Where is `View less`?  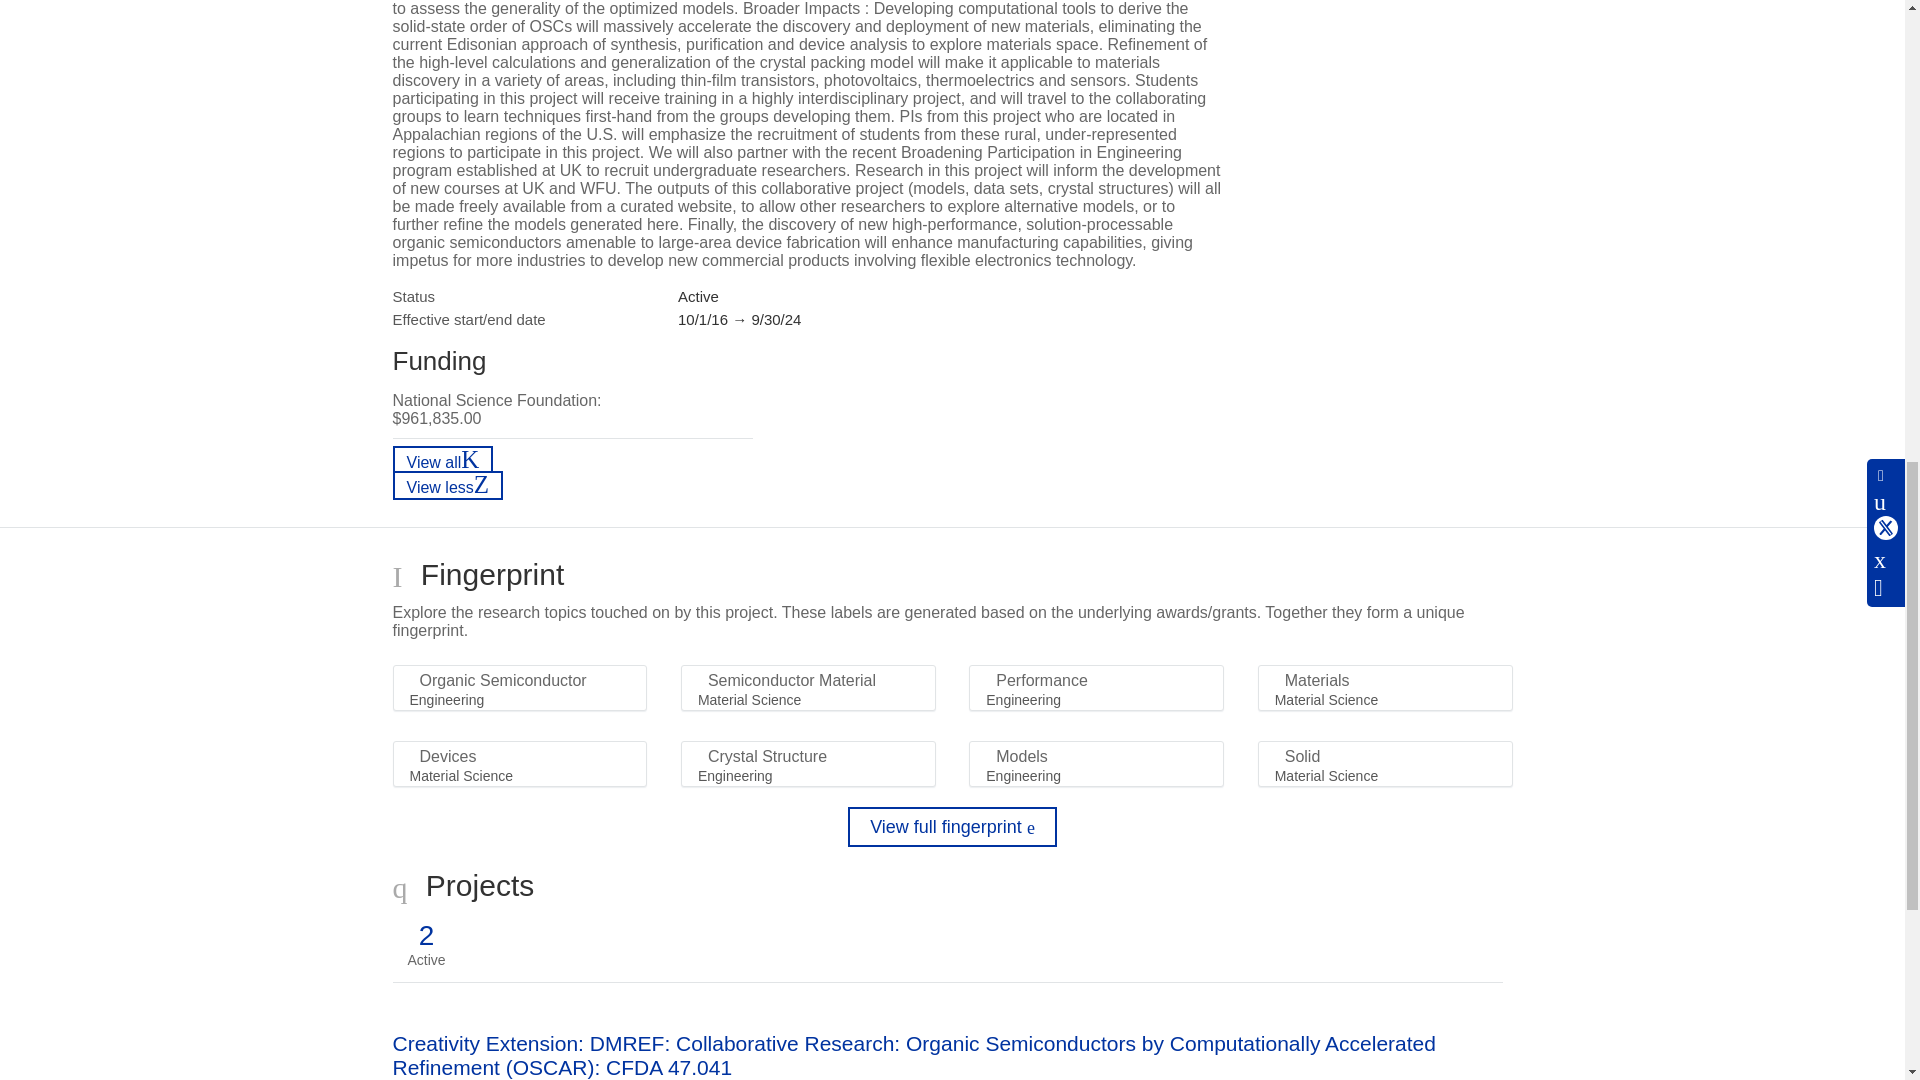 View less is located at coordinates (447, 485).